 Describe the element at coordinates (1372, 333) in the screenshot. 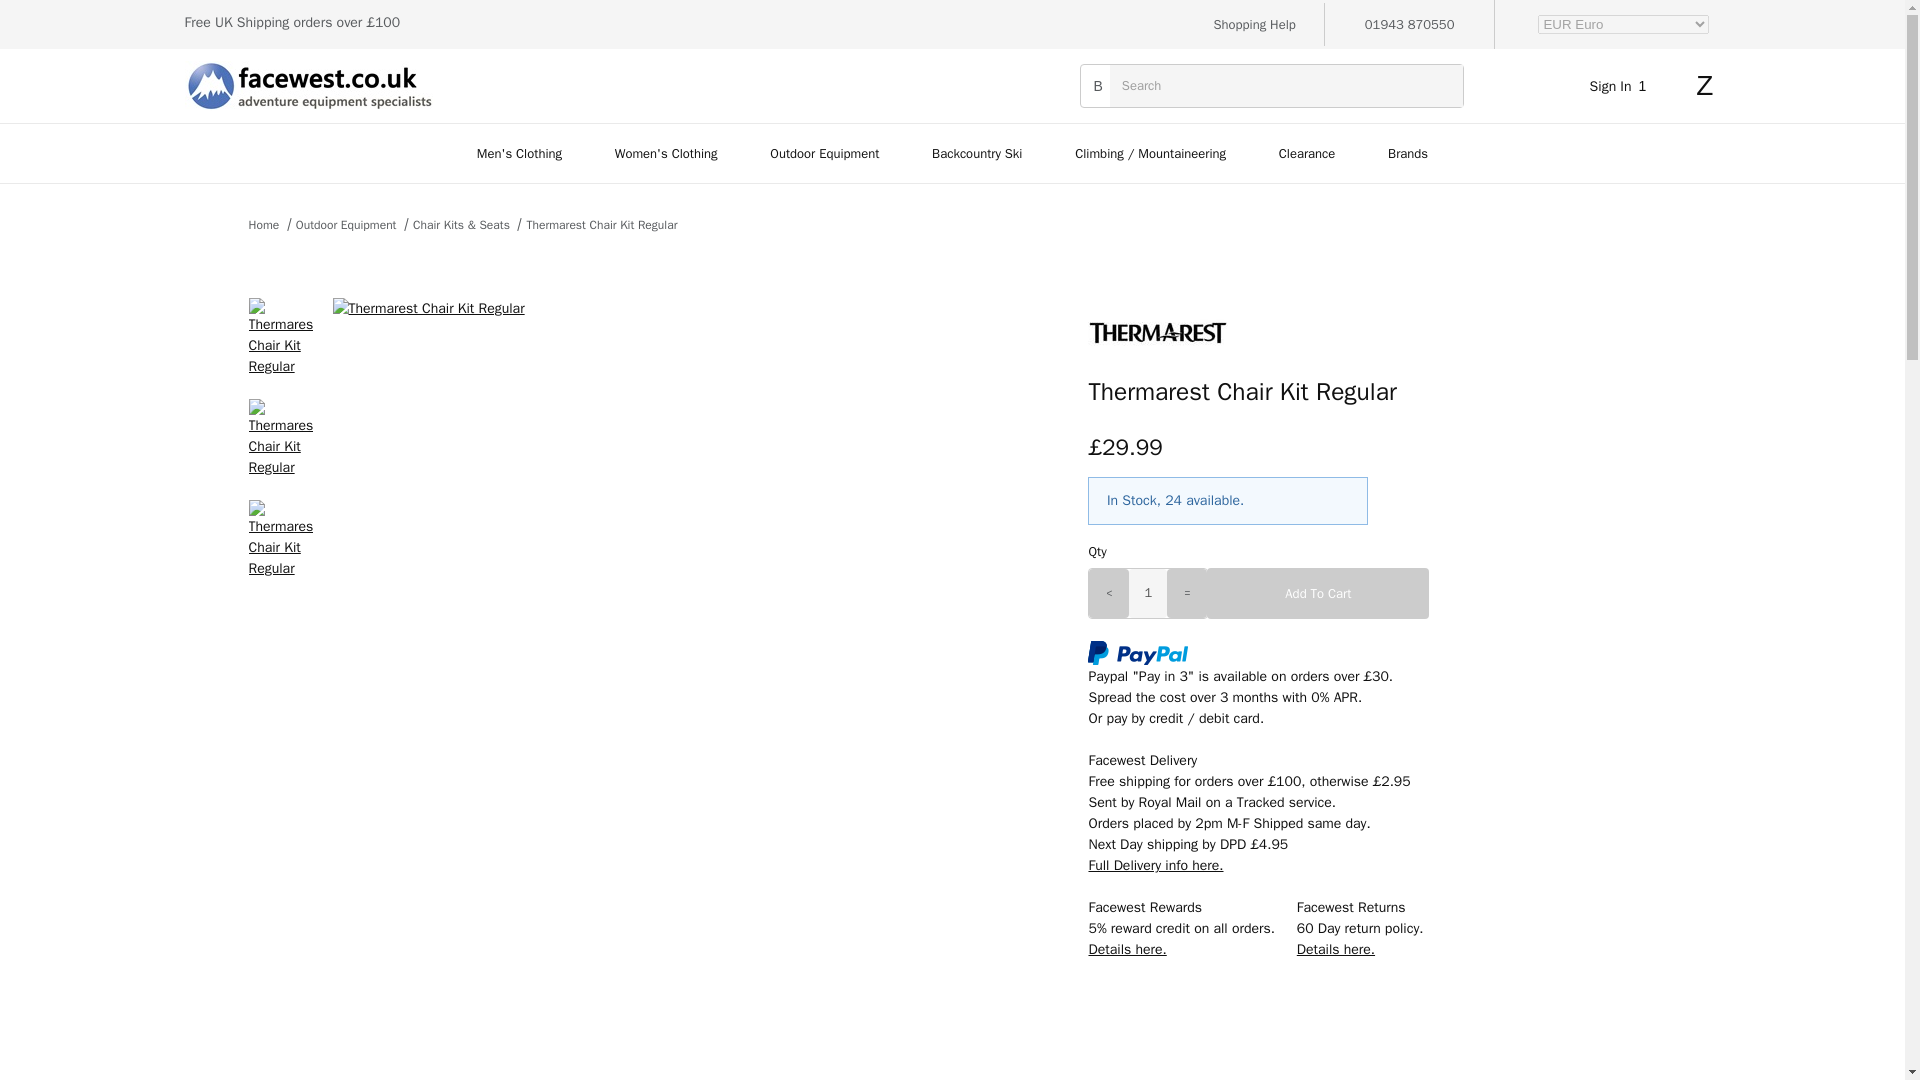

I see `More Thermarest products` at that location.